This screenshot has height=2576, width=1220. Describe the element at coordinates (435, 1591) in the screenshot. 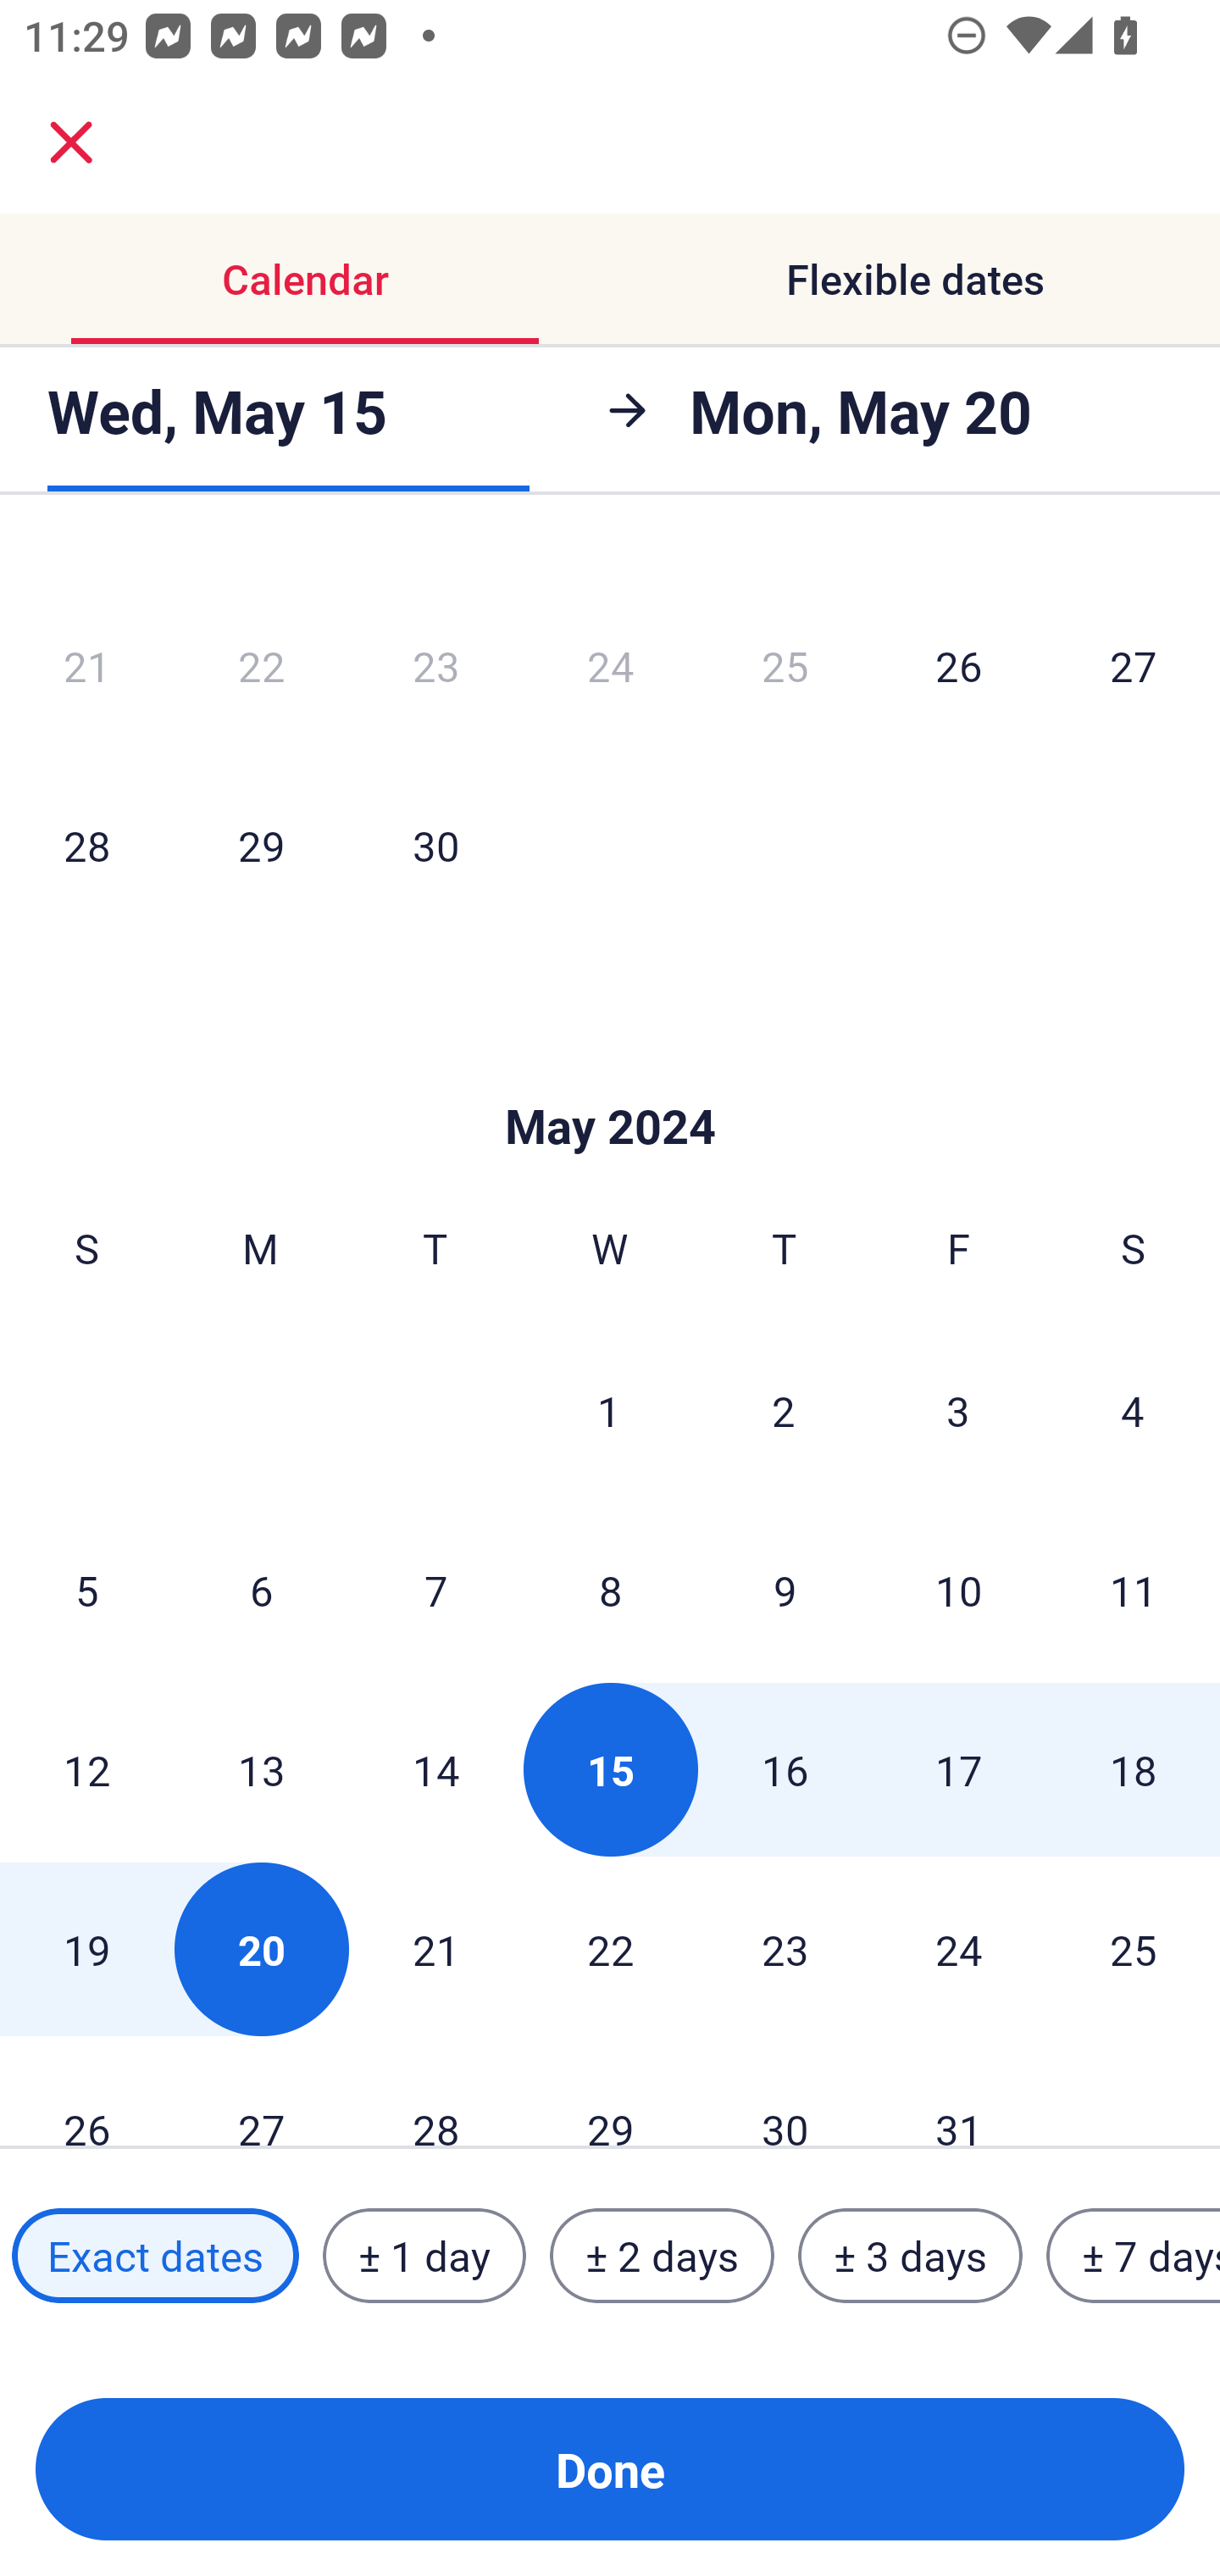

I see `7 Tuesday, May 7, 2024` at that location.